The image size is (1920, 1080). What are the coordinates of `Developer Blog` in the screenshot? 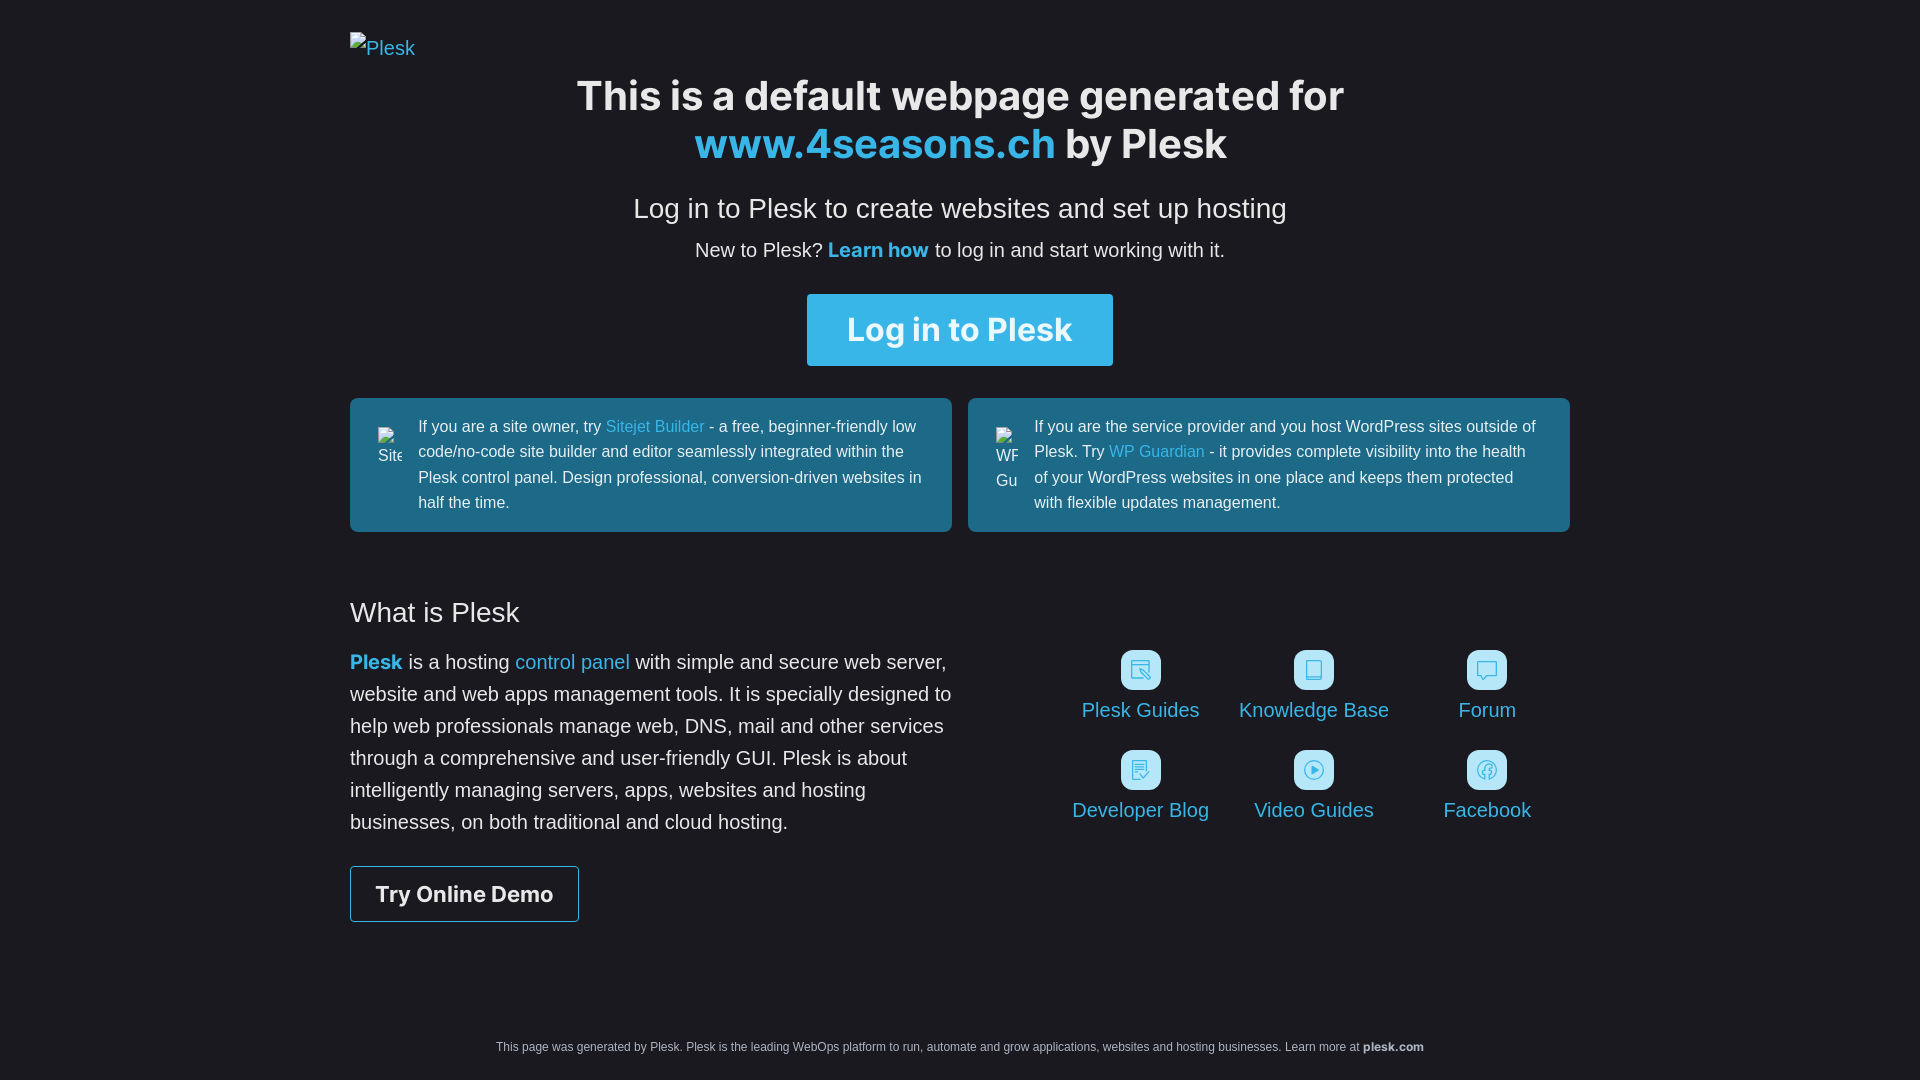 It's located at (1140, 786).